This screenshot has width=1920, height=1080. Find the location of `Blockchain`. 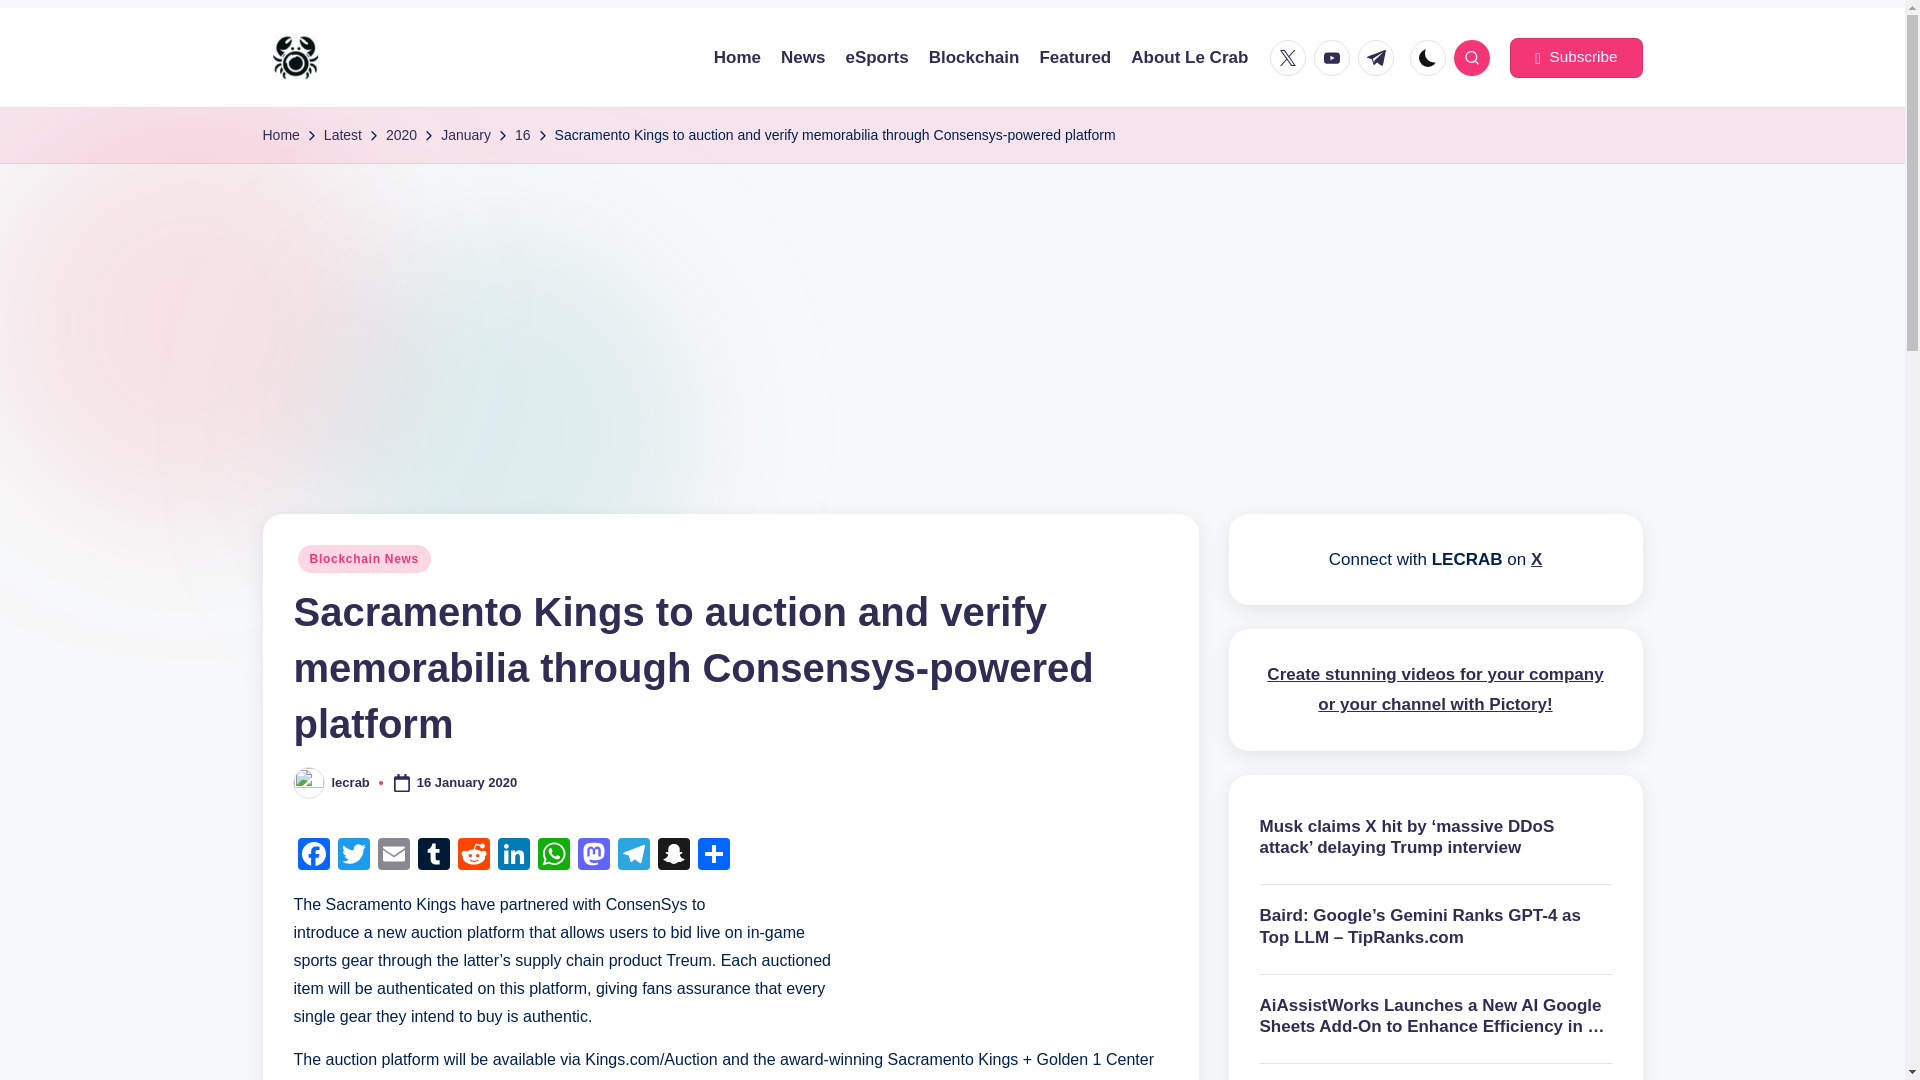

Blockchain is located at coordinates (974, 58).